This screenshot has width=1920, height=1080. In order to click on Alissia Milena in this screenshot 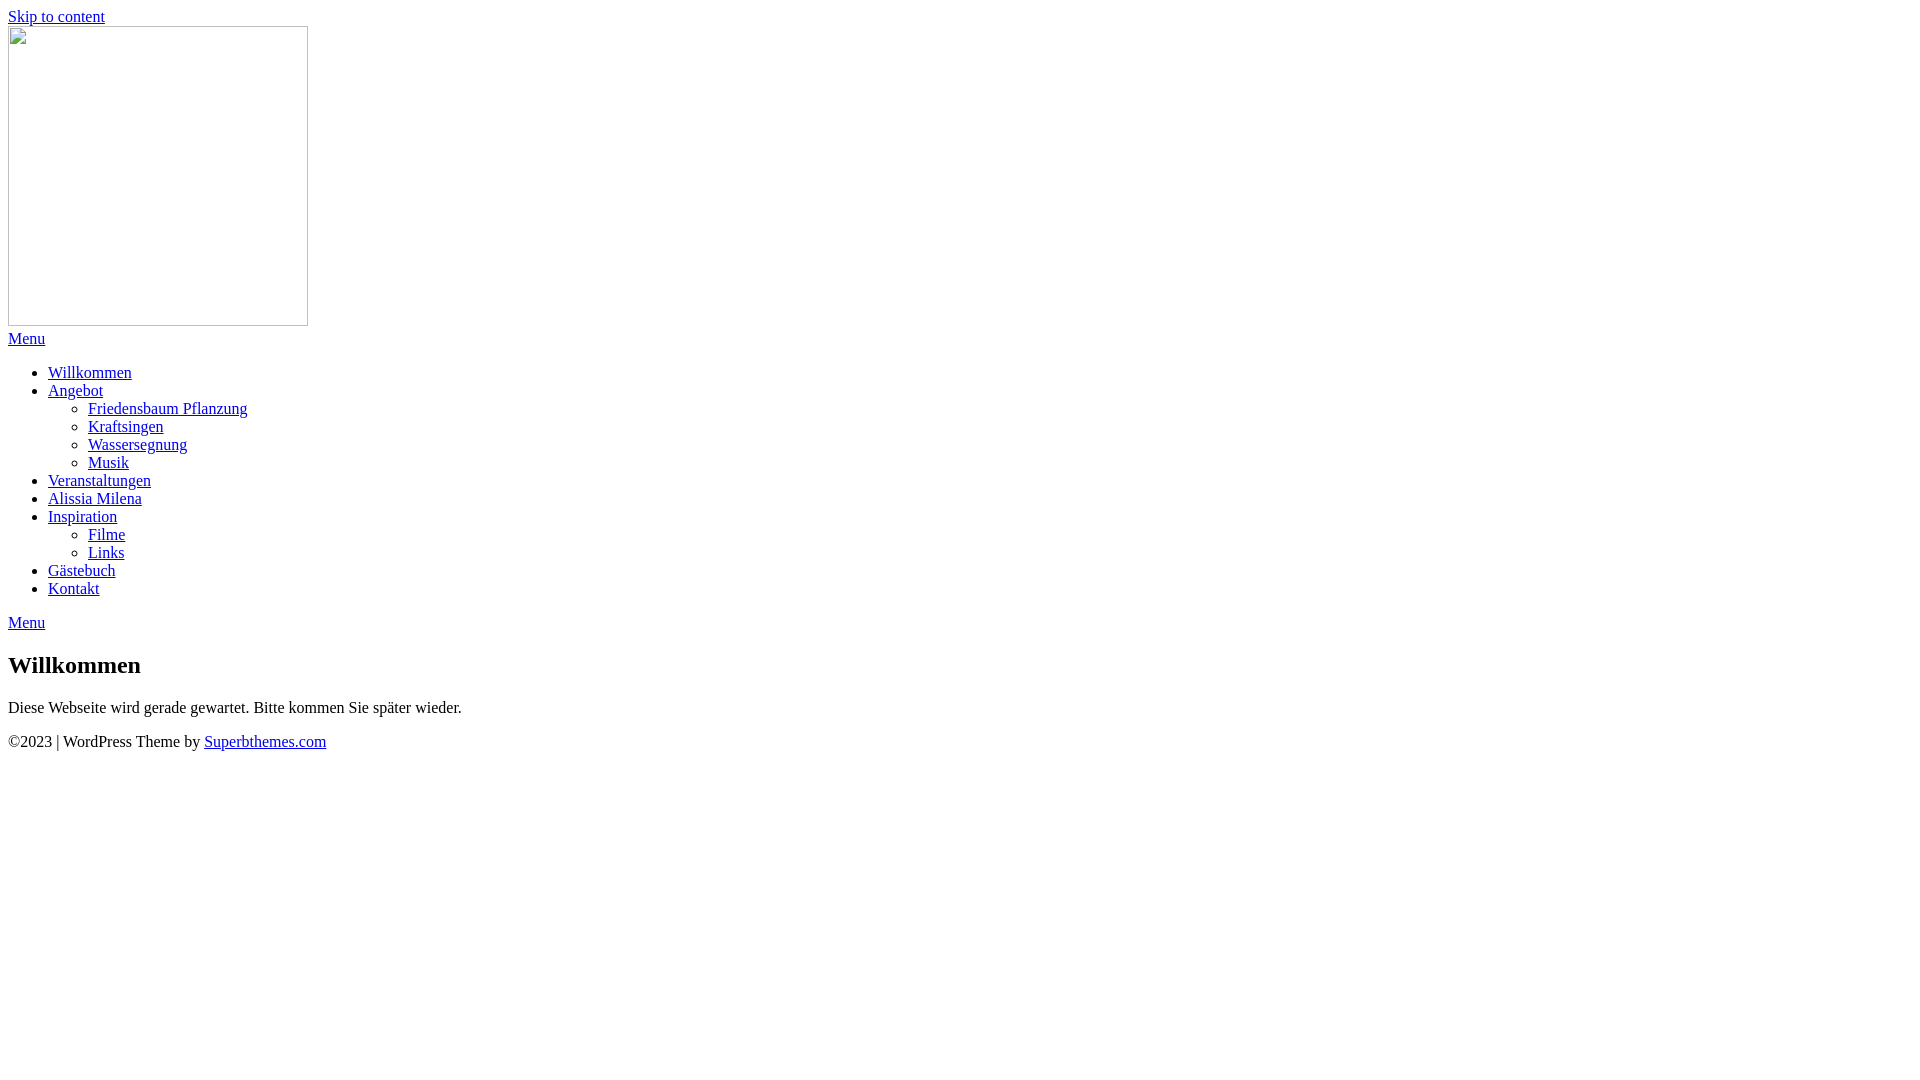, I will do `click(95, 498)`.